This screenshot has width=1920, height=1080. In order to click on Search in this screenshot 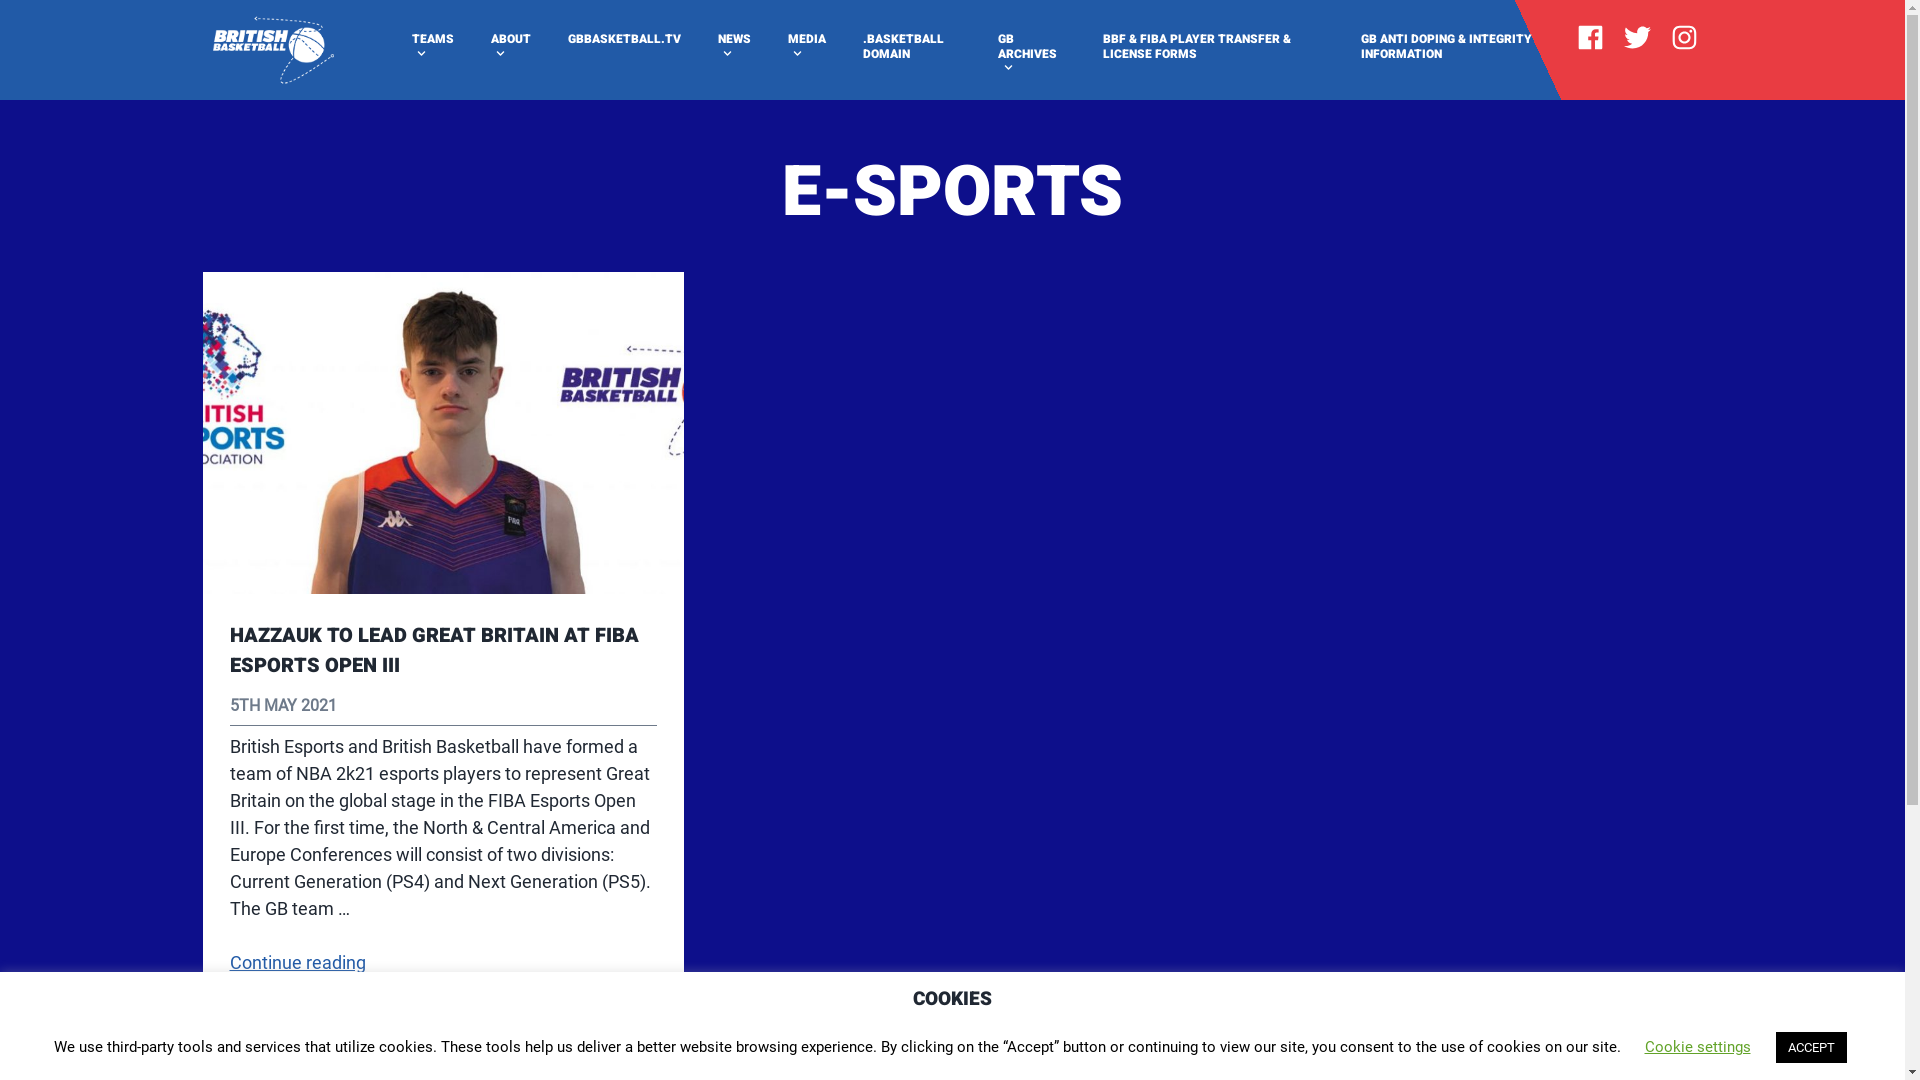, I will do `click(50, 24)`.